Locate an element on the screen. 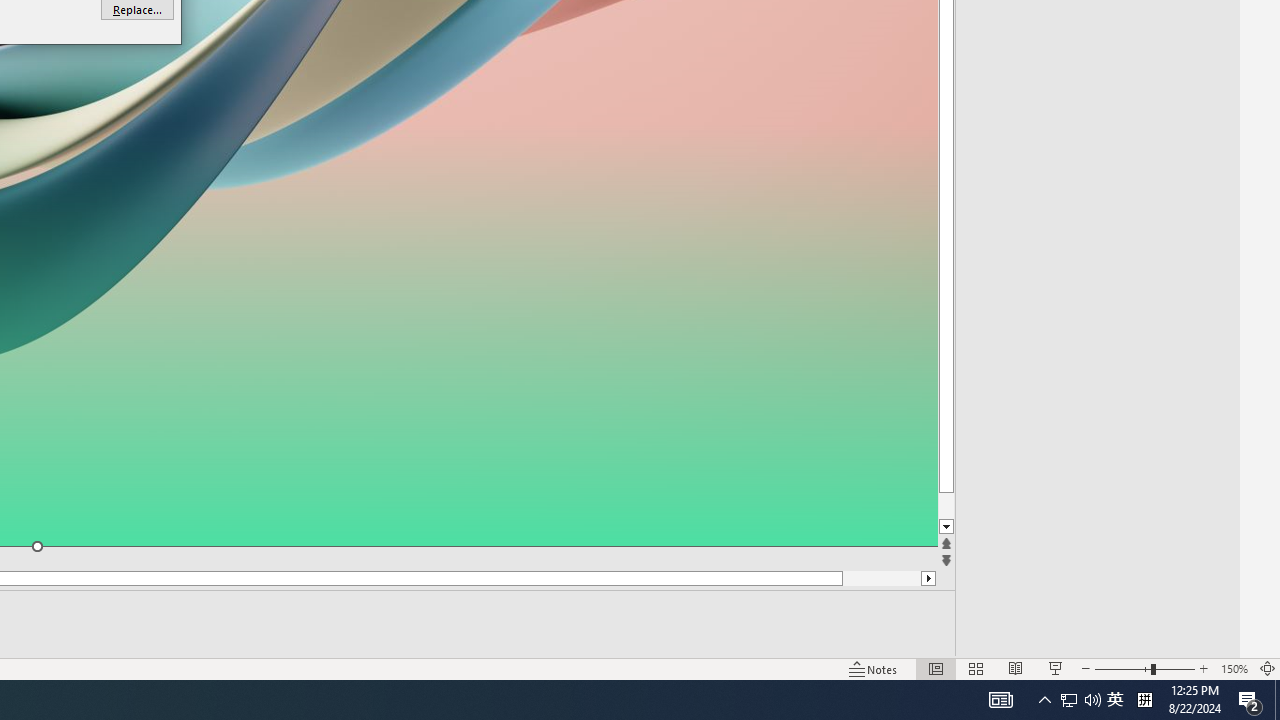  Page down is located at coordinates (984, 506).